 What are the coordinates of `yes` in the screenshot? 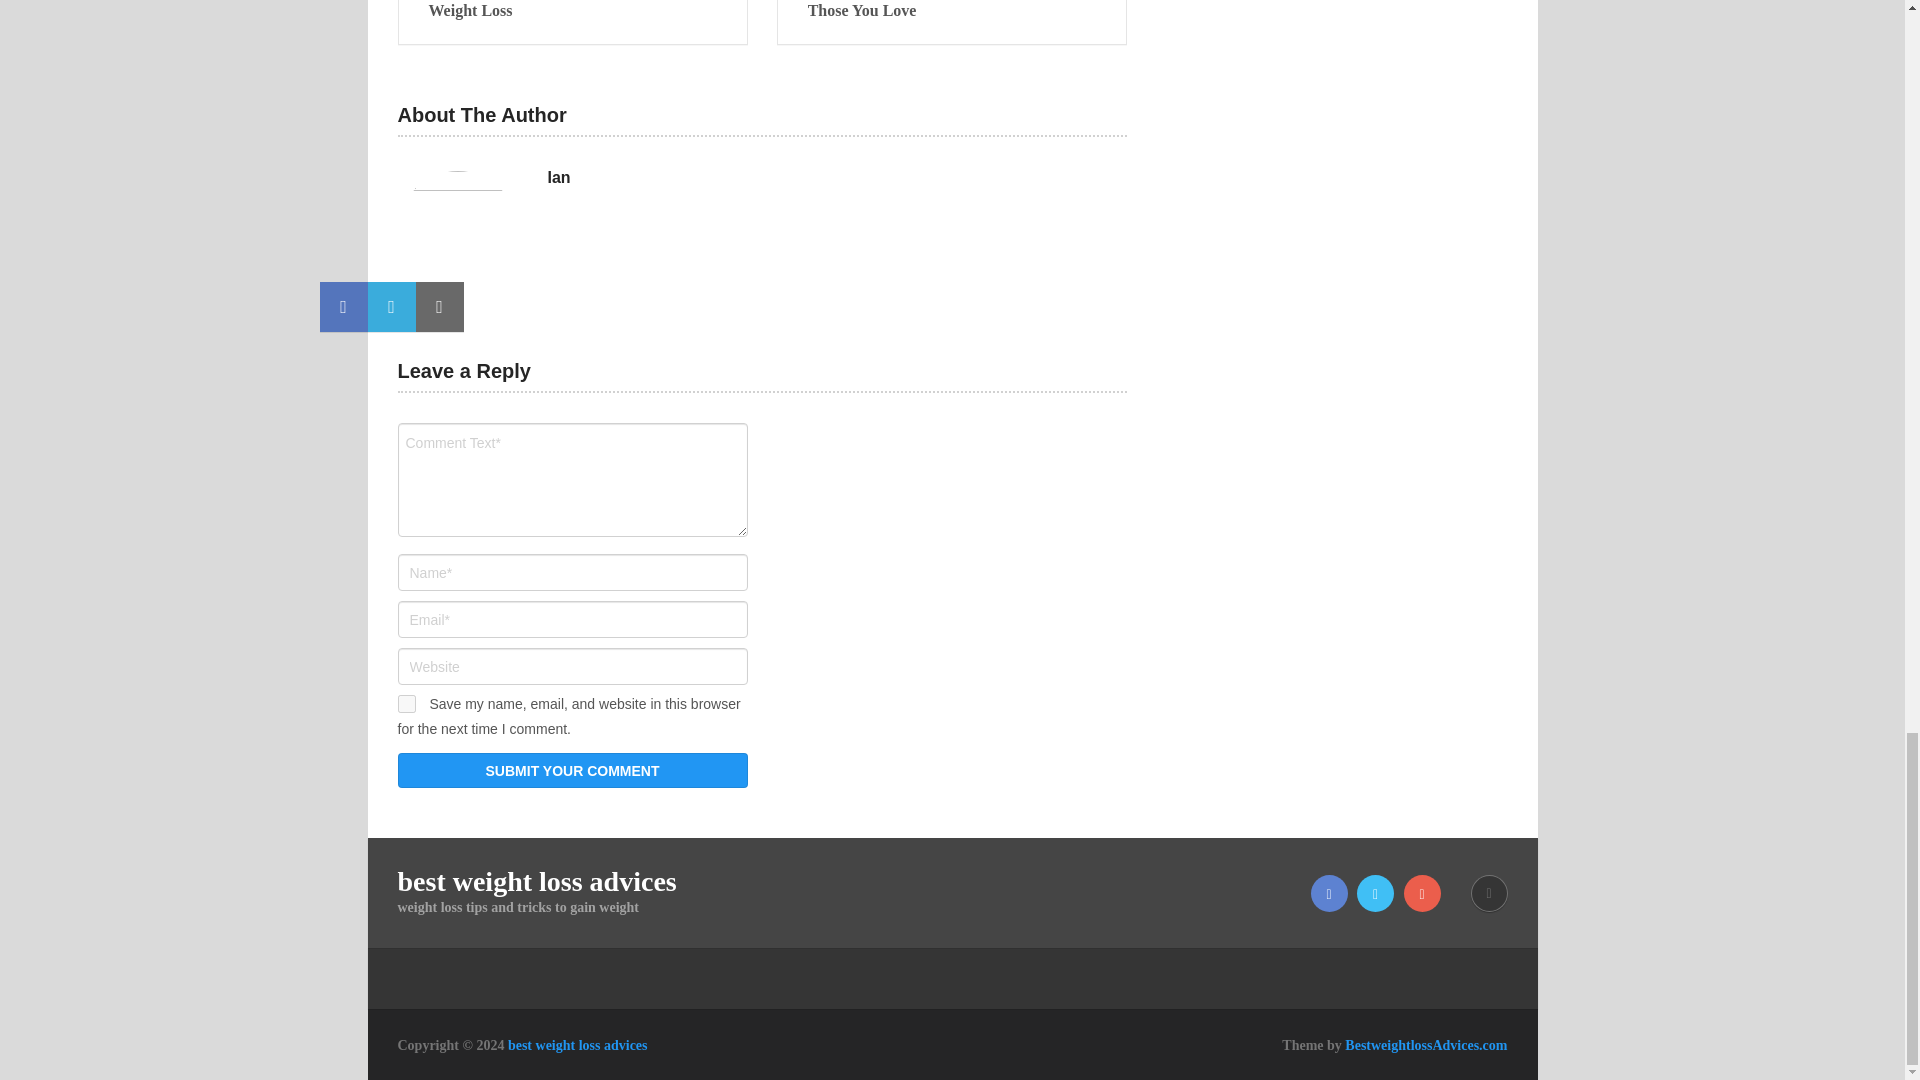 It's located at (406, 704).